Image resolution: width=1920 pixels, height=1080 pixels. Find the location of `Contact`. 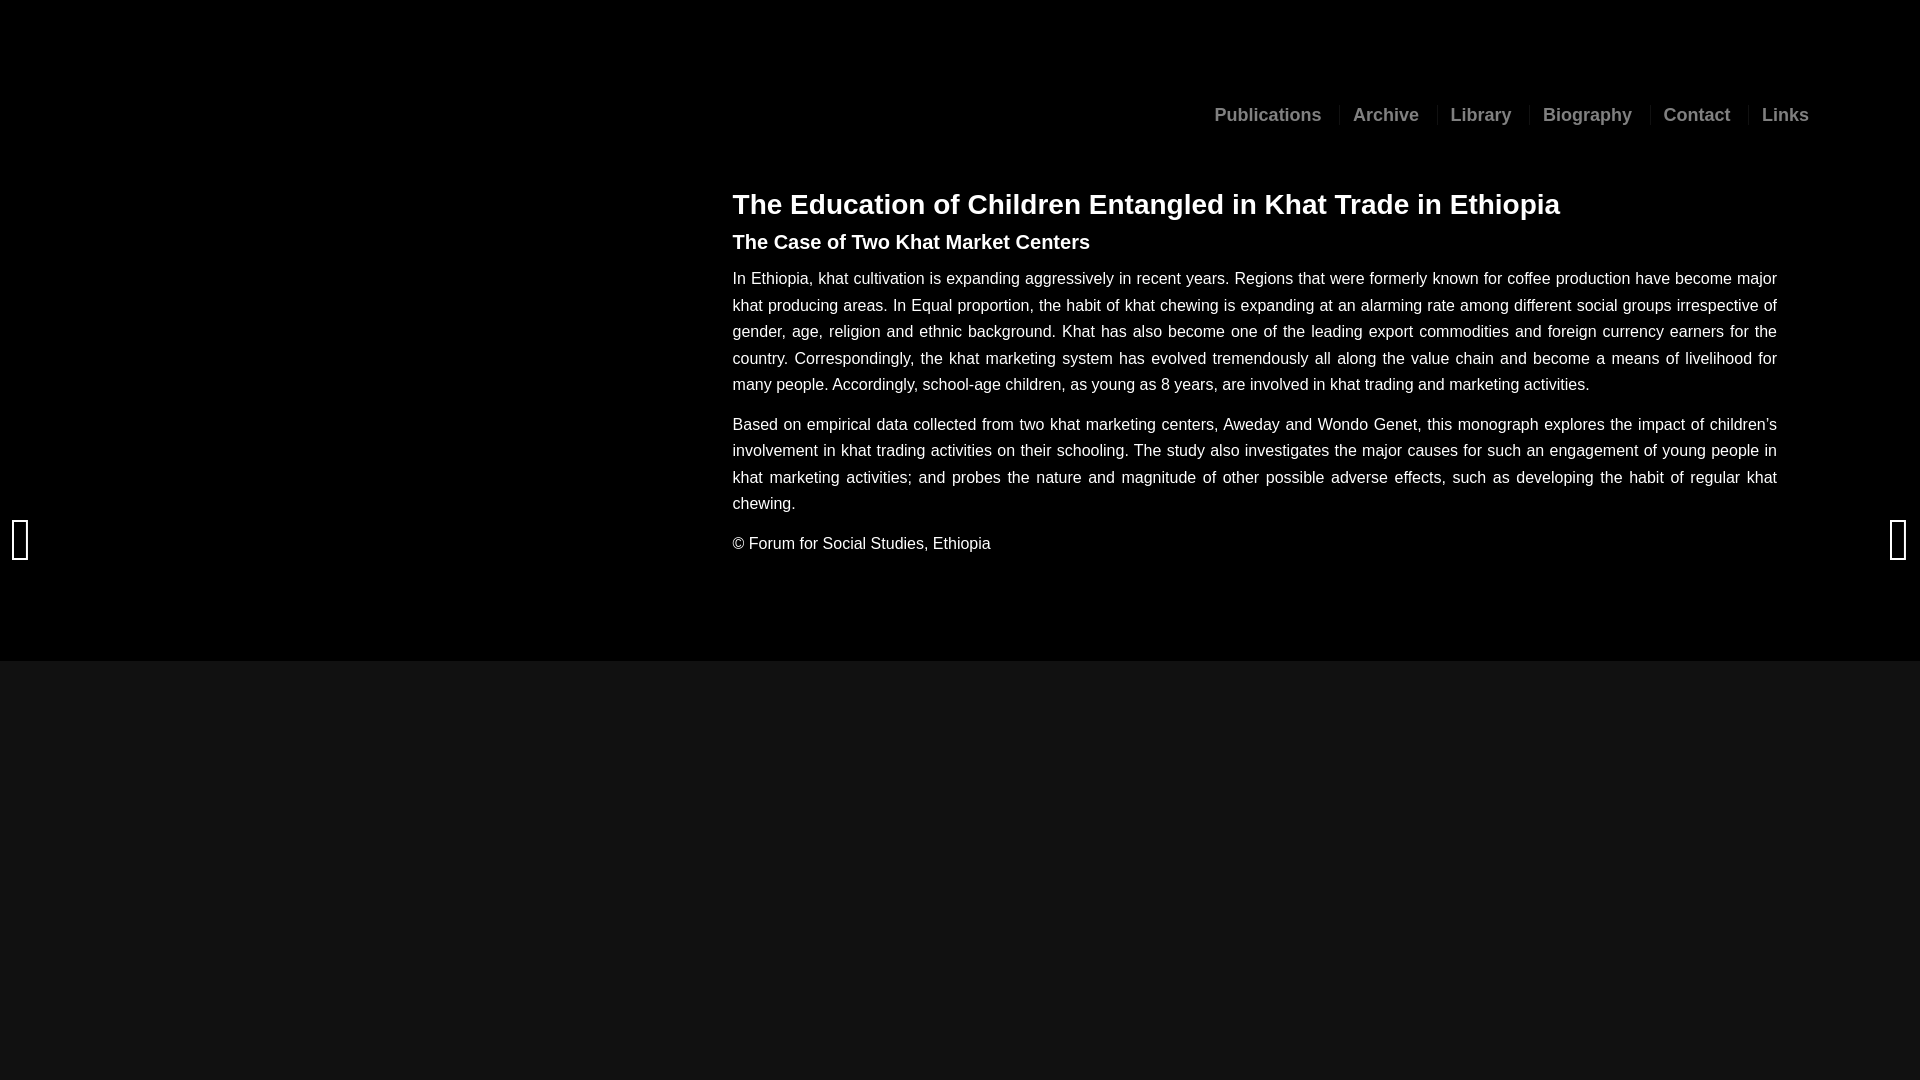

Contact is located at coordinates (1696, 114).